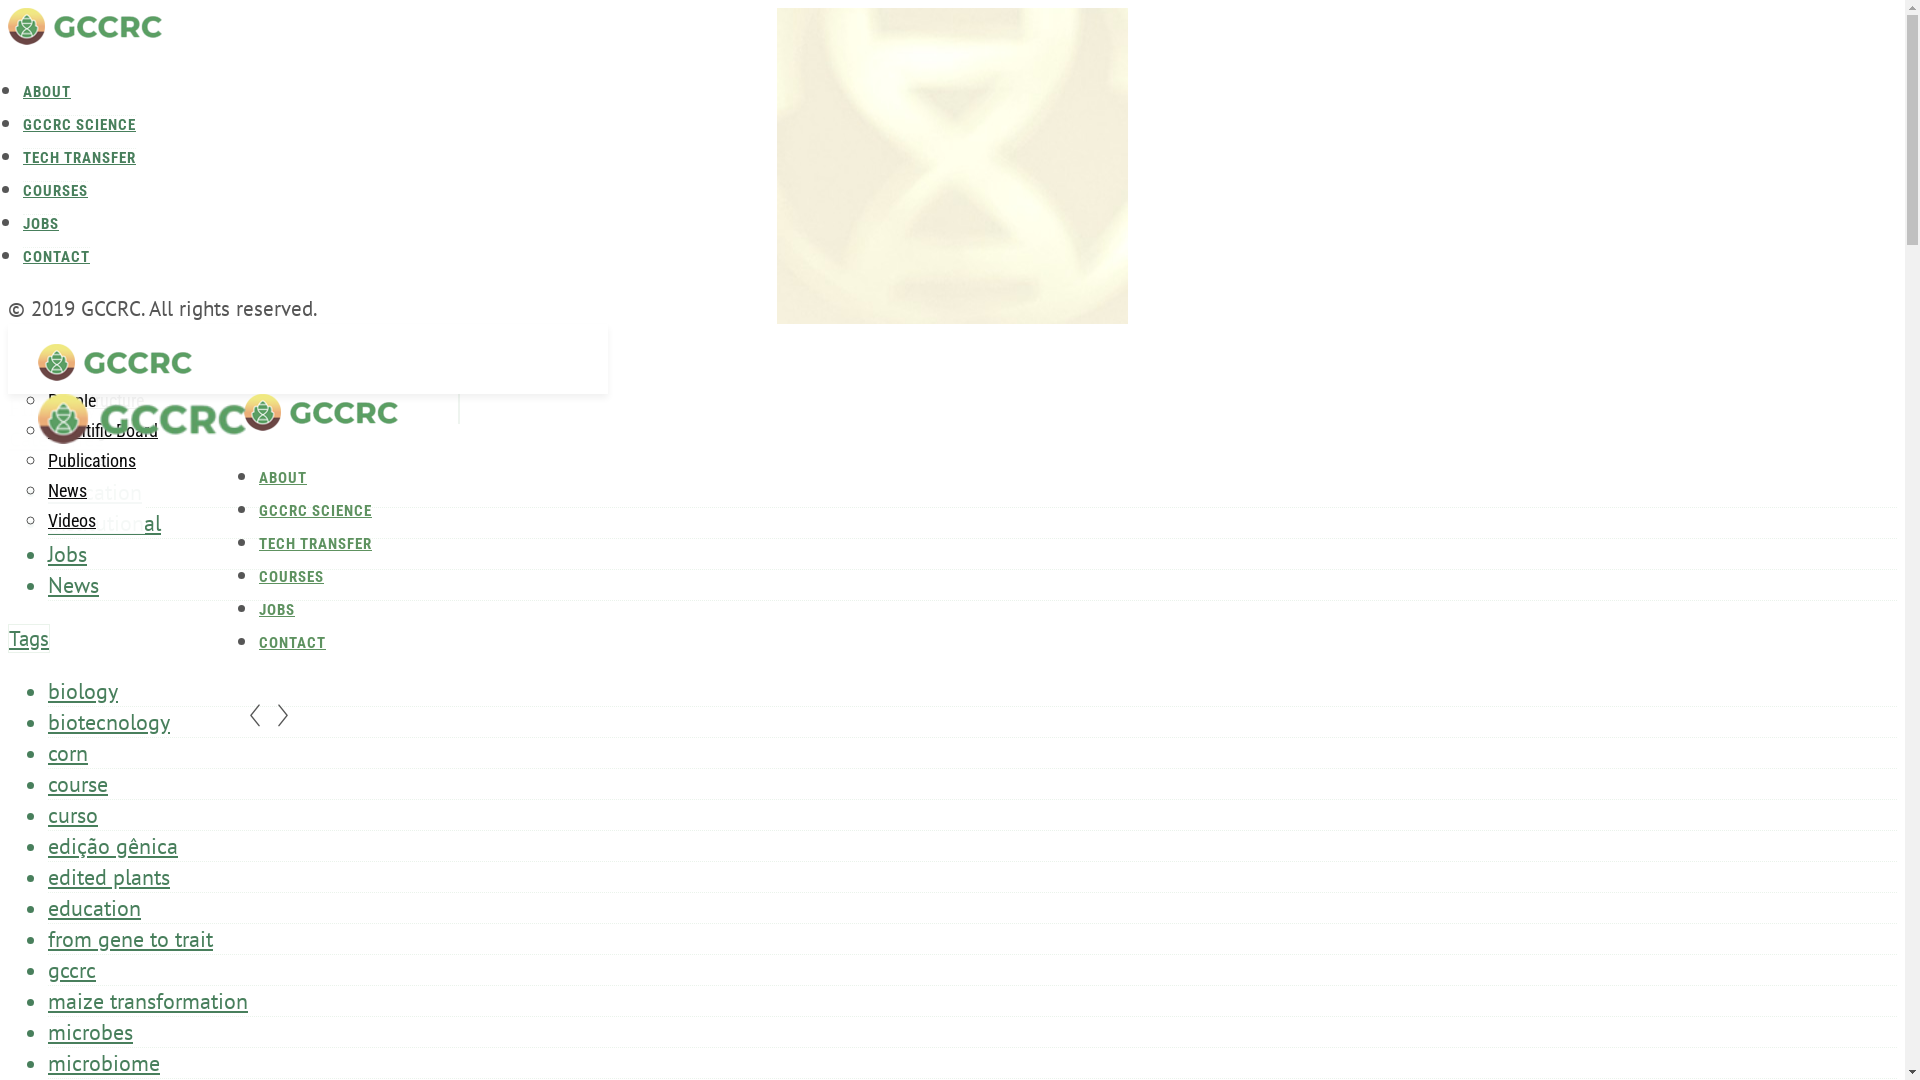 The width and height of the screenshot is (1920, 1080). Describe the element at coordinates (72, 970) in the screenshot. I see `gccrc` at that location.